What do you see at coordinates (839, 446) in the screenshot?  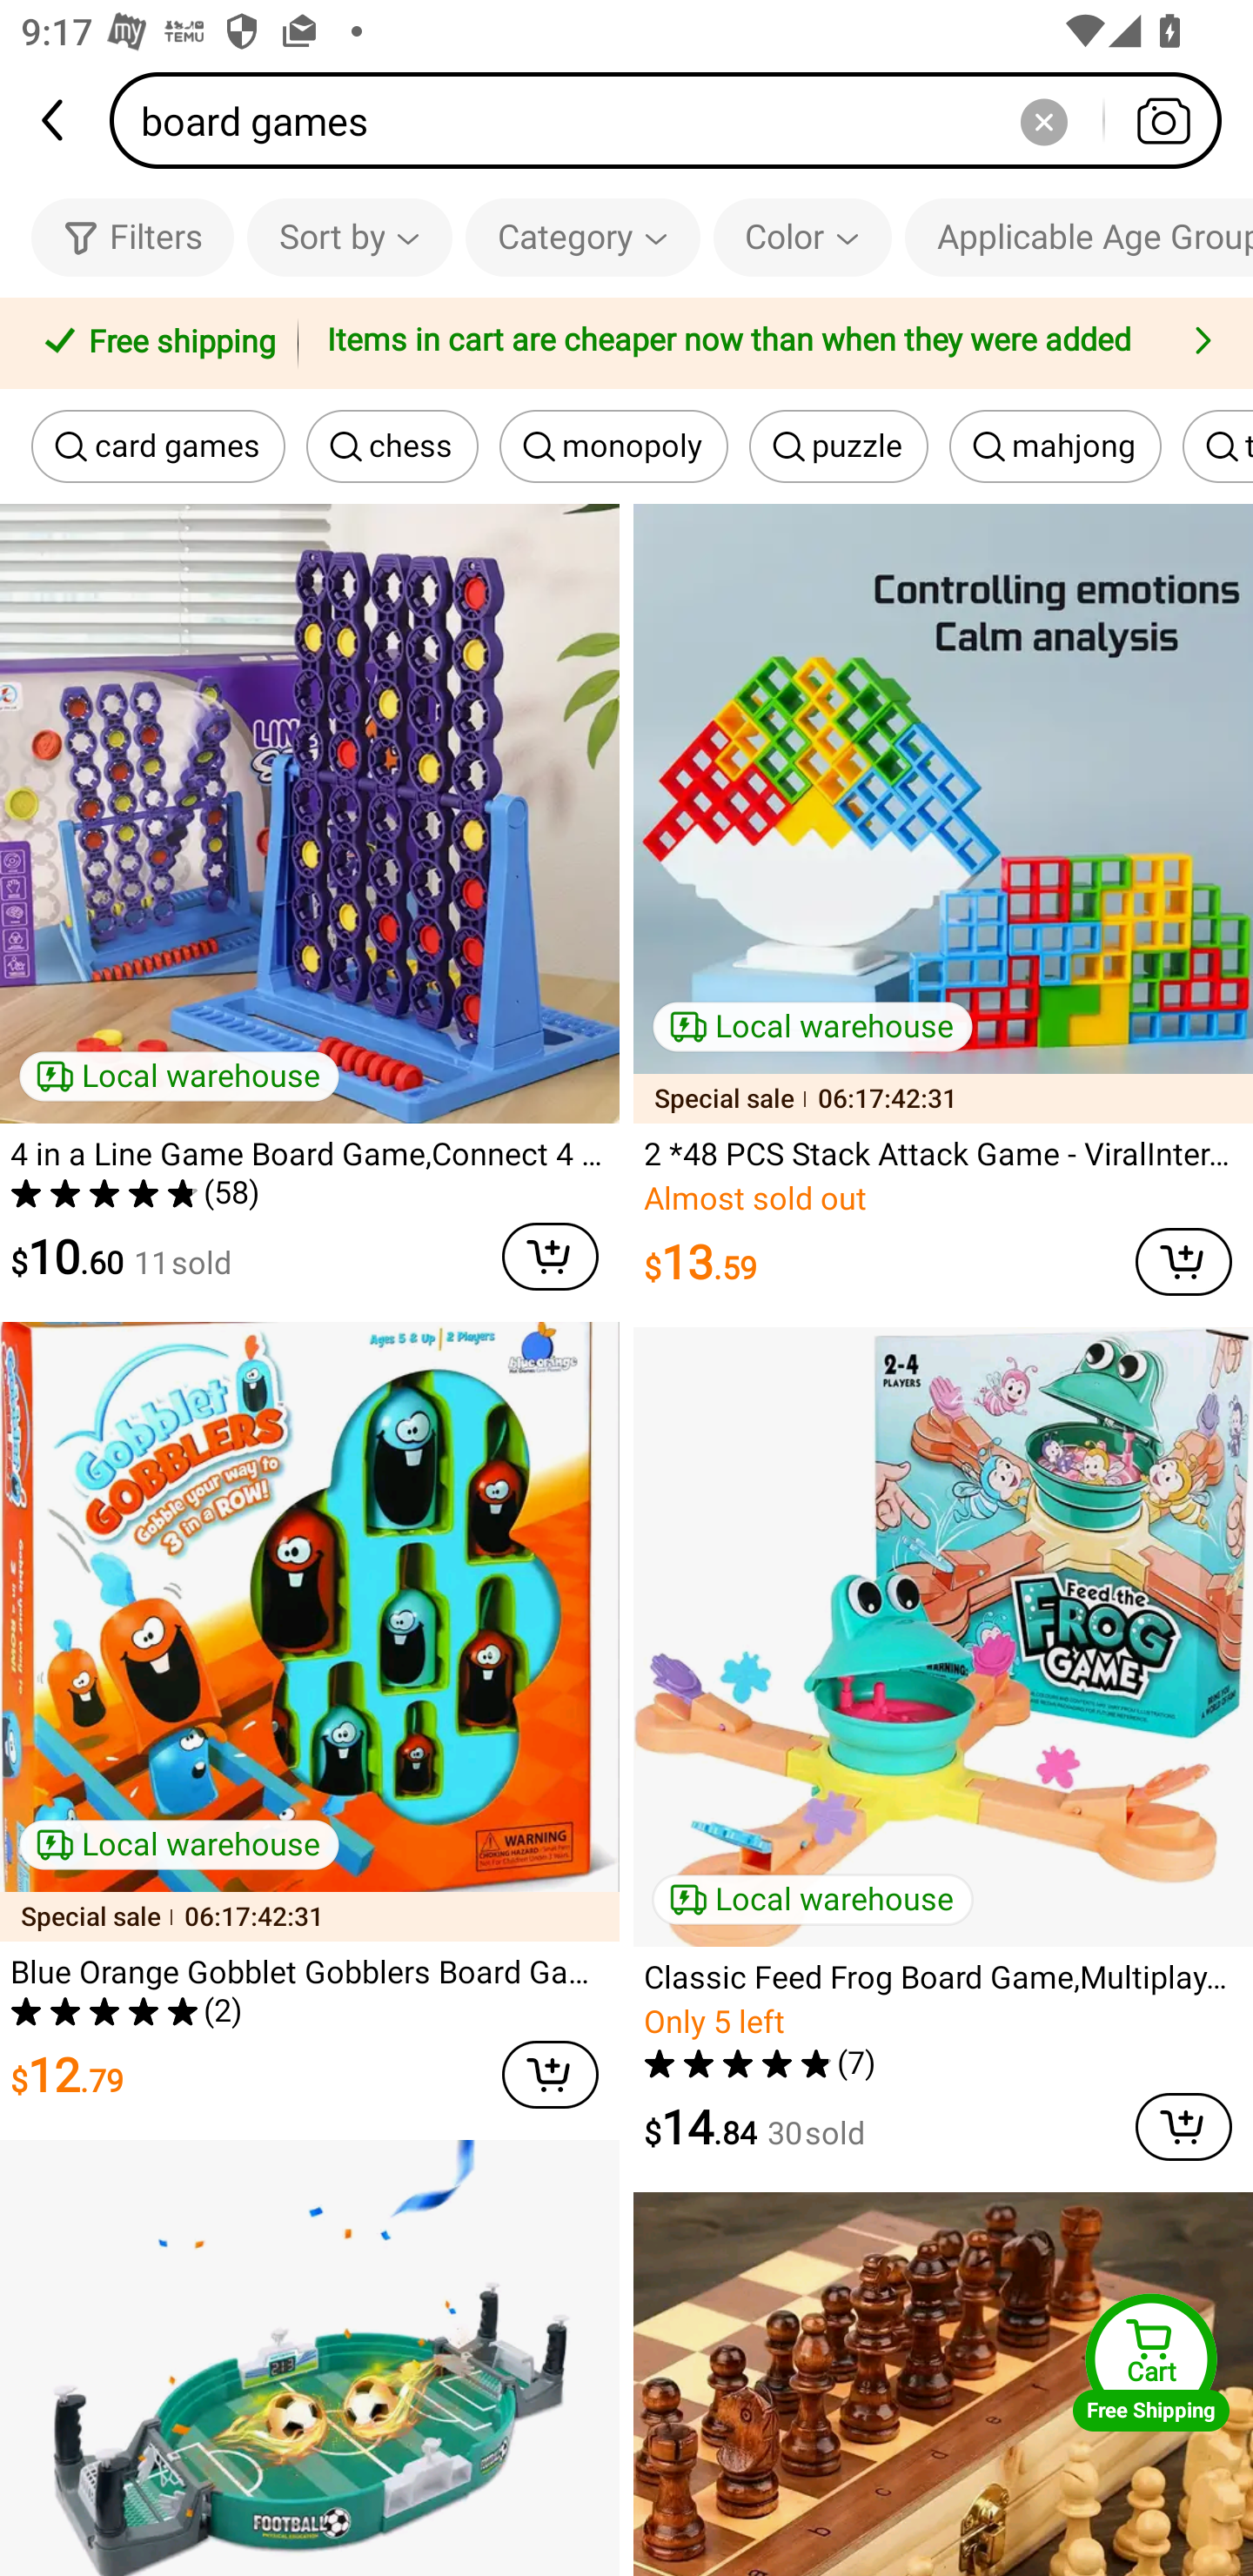 I see `puzzle` at bounding box center [839, 446].